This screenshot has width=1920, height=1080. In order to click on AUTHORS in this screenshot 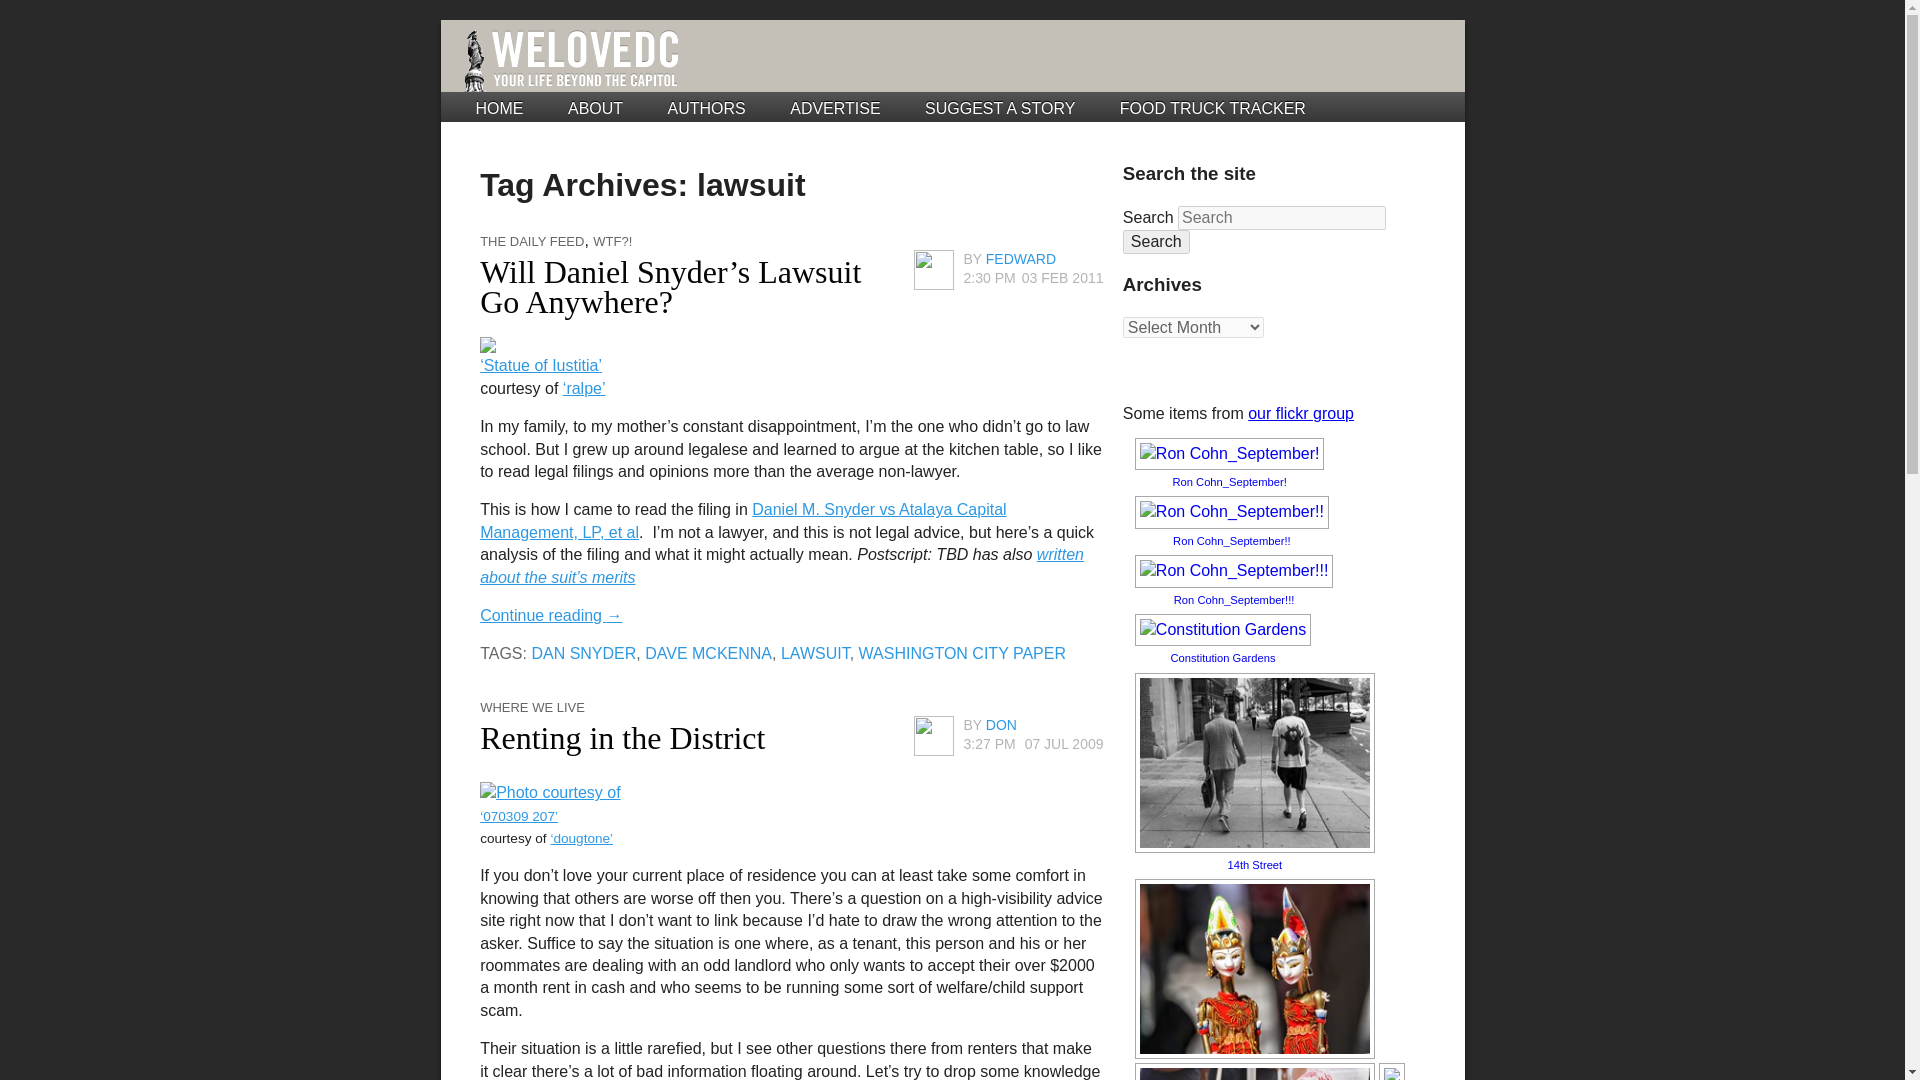, I will do `click(707, 108)`.